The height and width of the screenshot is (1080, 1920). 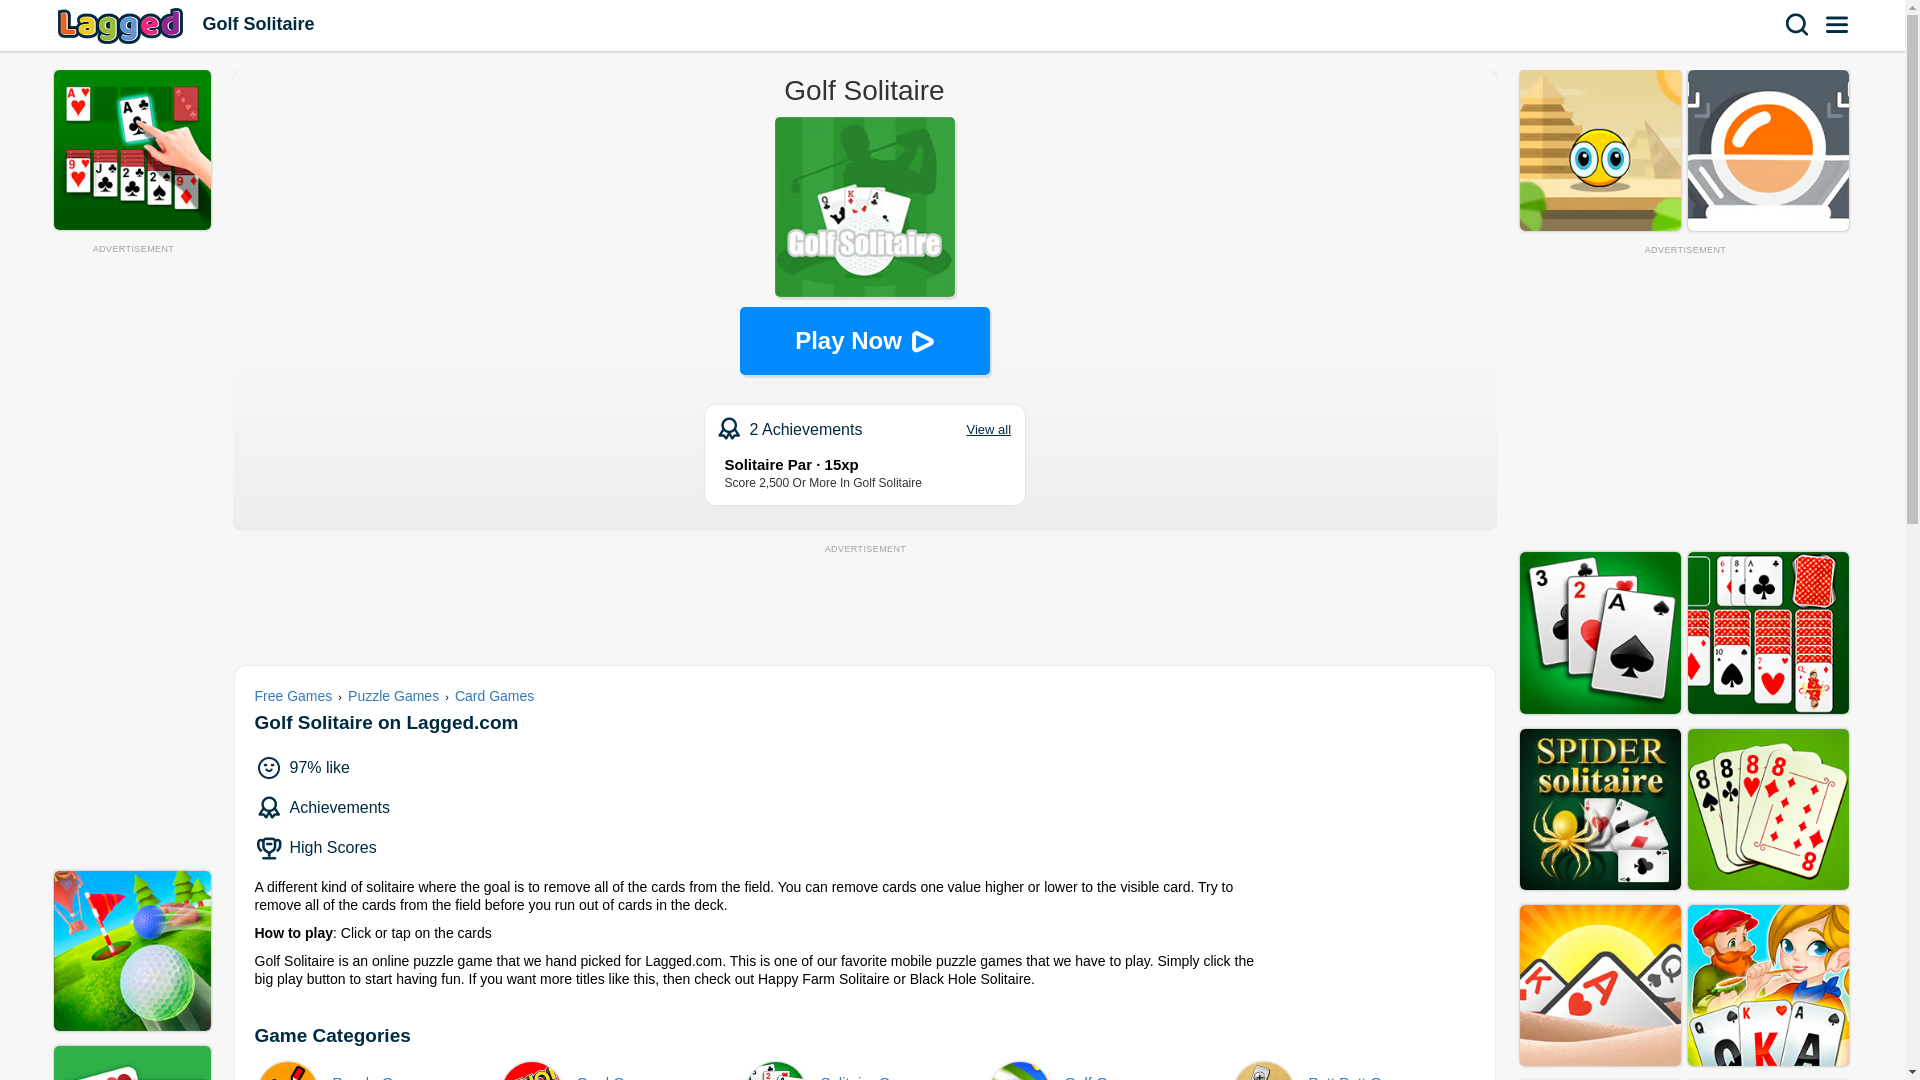 I want to click on Play Now, so click(x=1354, y=1070).